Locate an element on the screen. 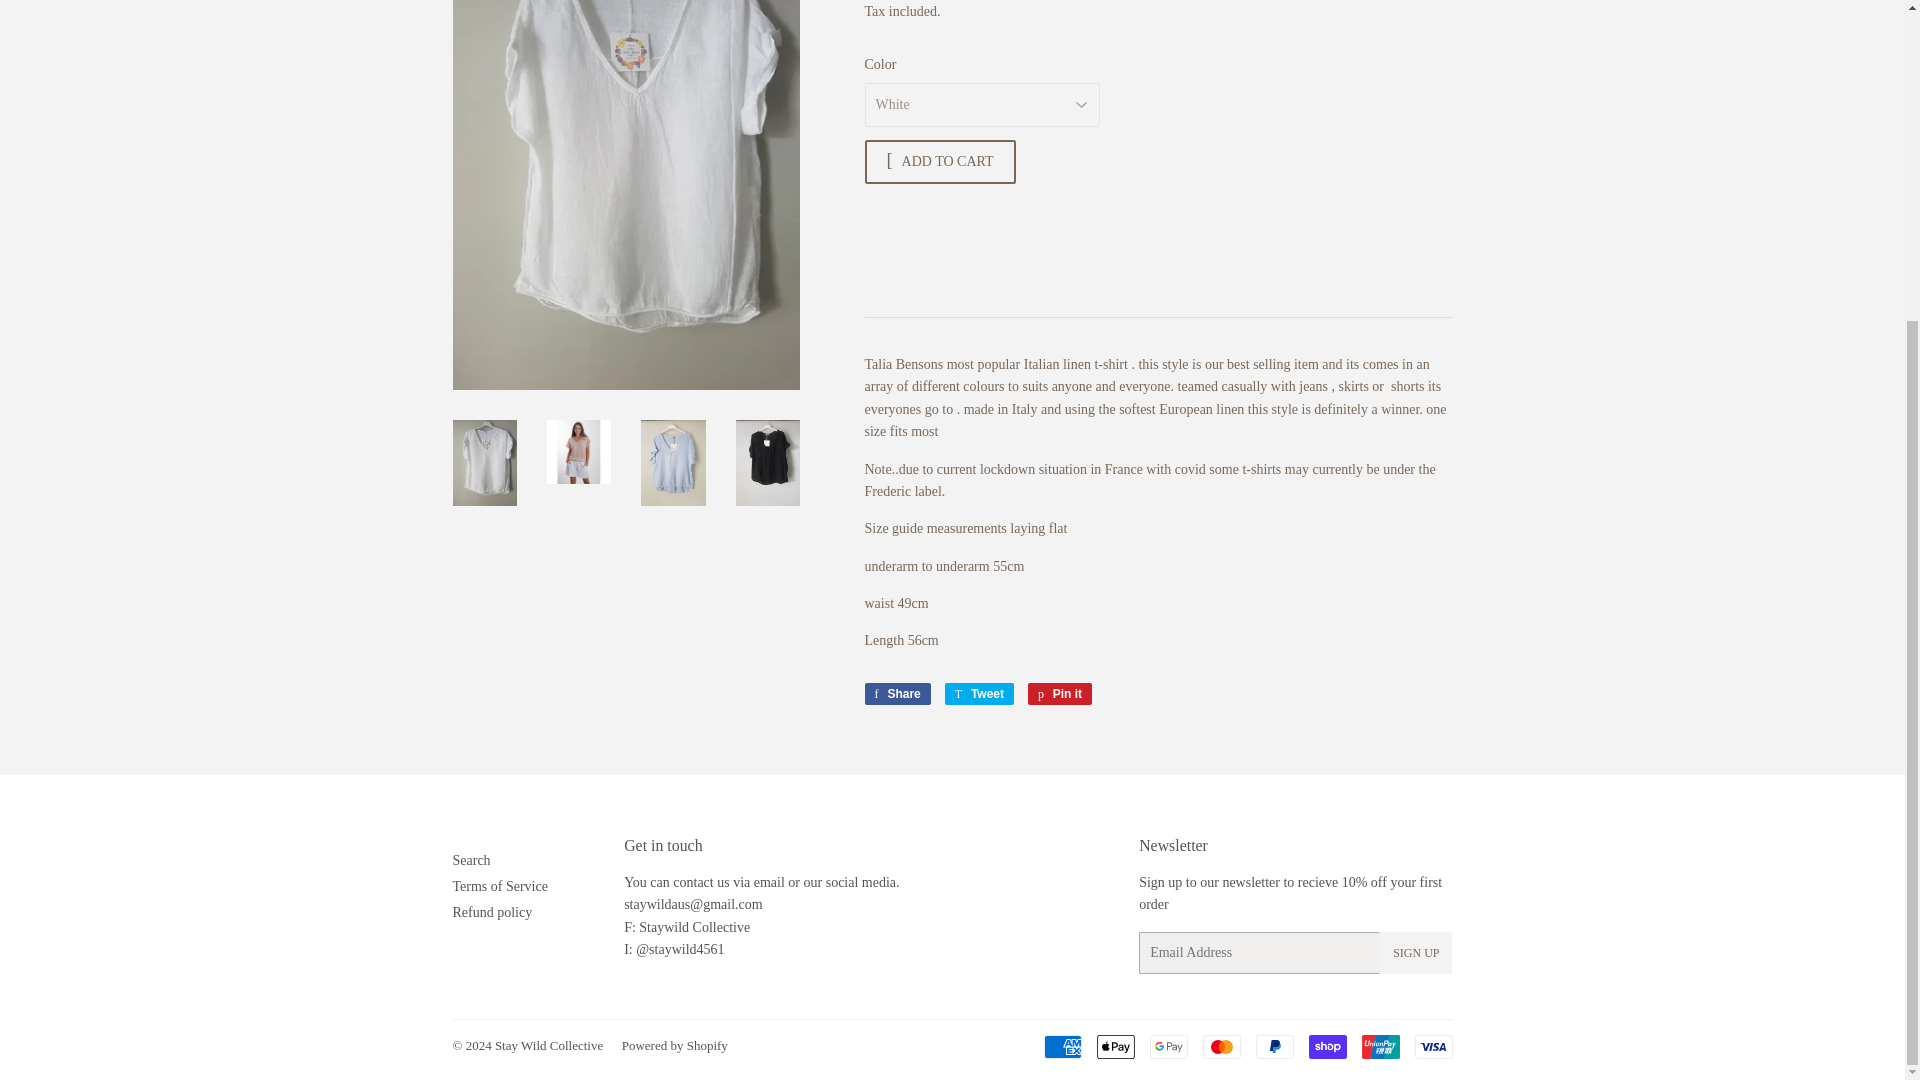 The width and height of the screenshot is (1920, 1080). Share on Facebook is located at coordinates (896, 694).